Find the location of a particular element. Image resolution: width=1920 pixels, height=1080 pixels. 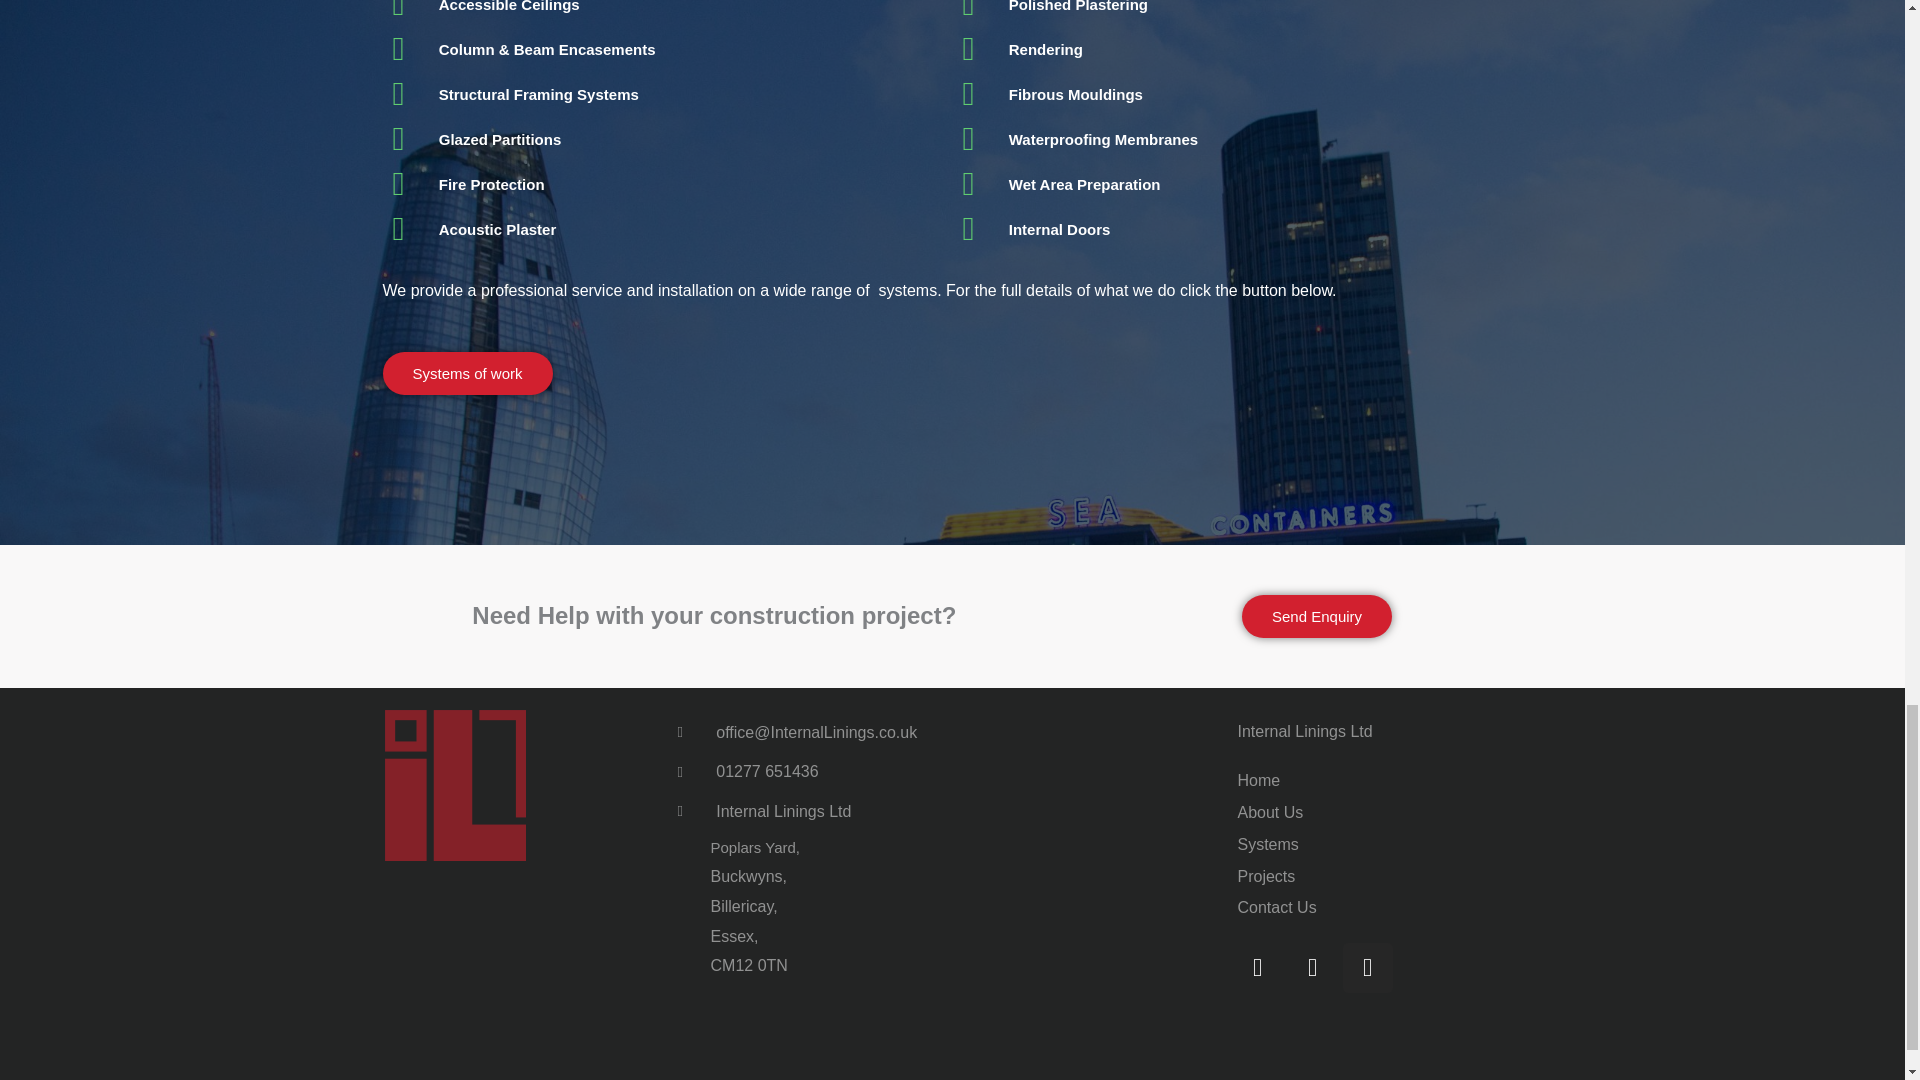

Internal Linings Ltd is located at coordinates (1380, 732).